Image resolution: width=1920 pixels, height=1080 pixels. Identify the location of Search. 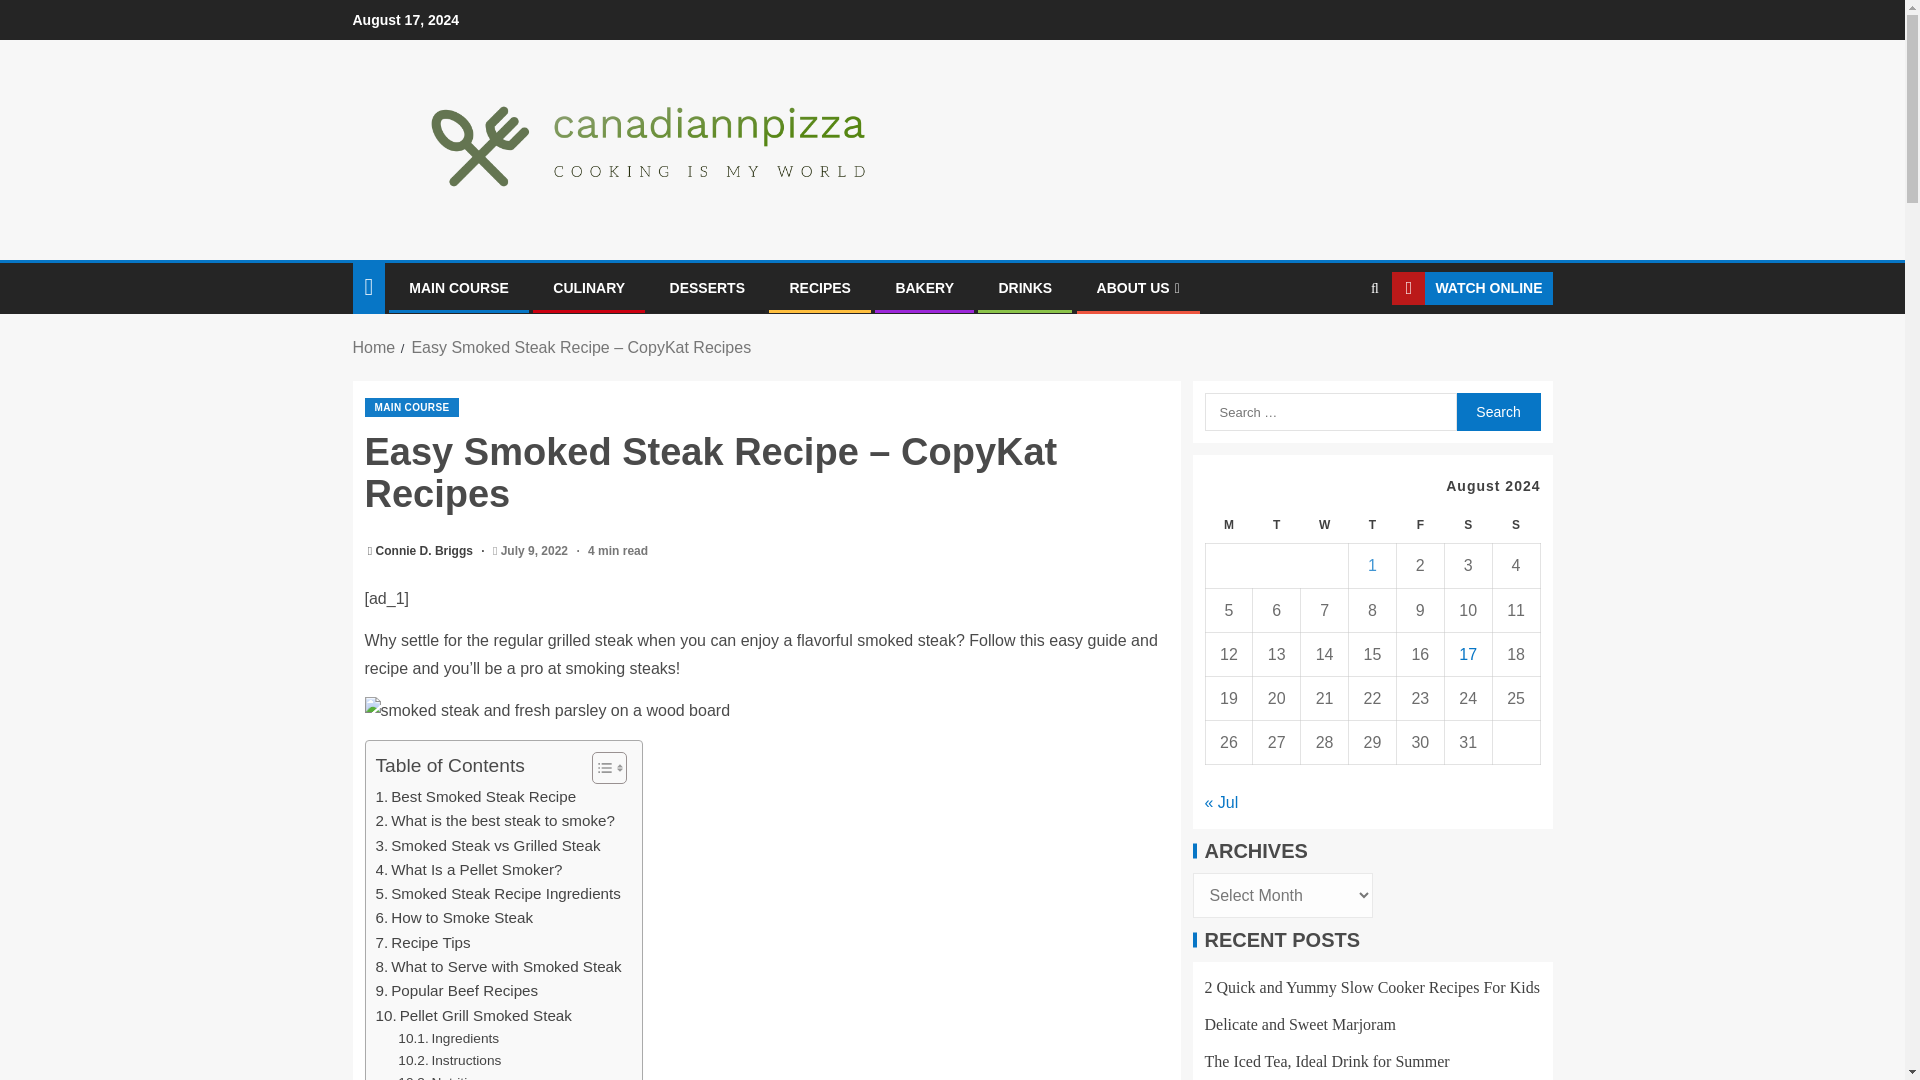
(1336, 350).